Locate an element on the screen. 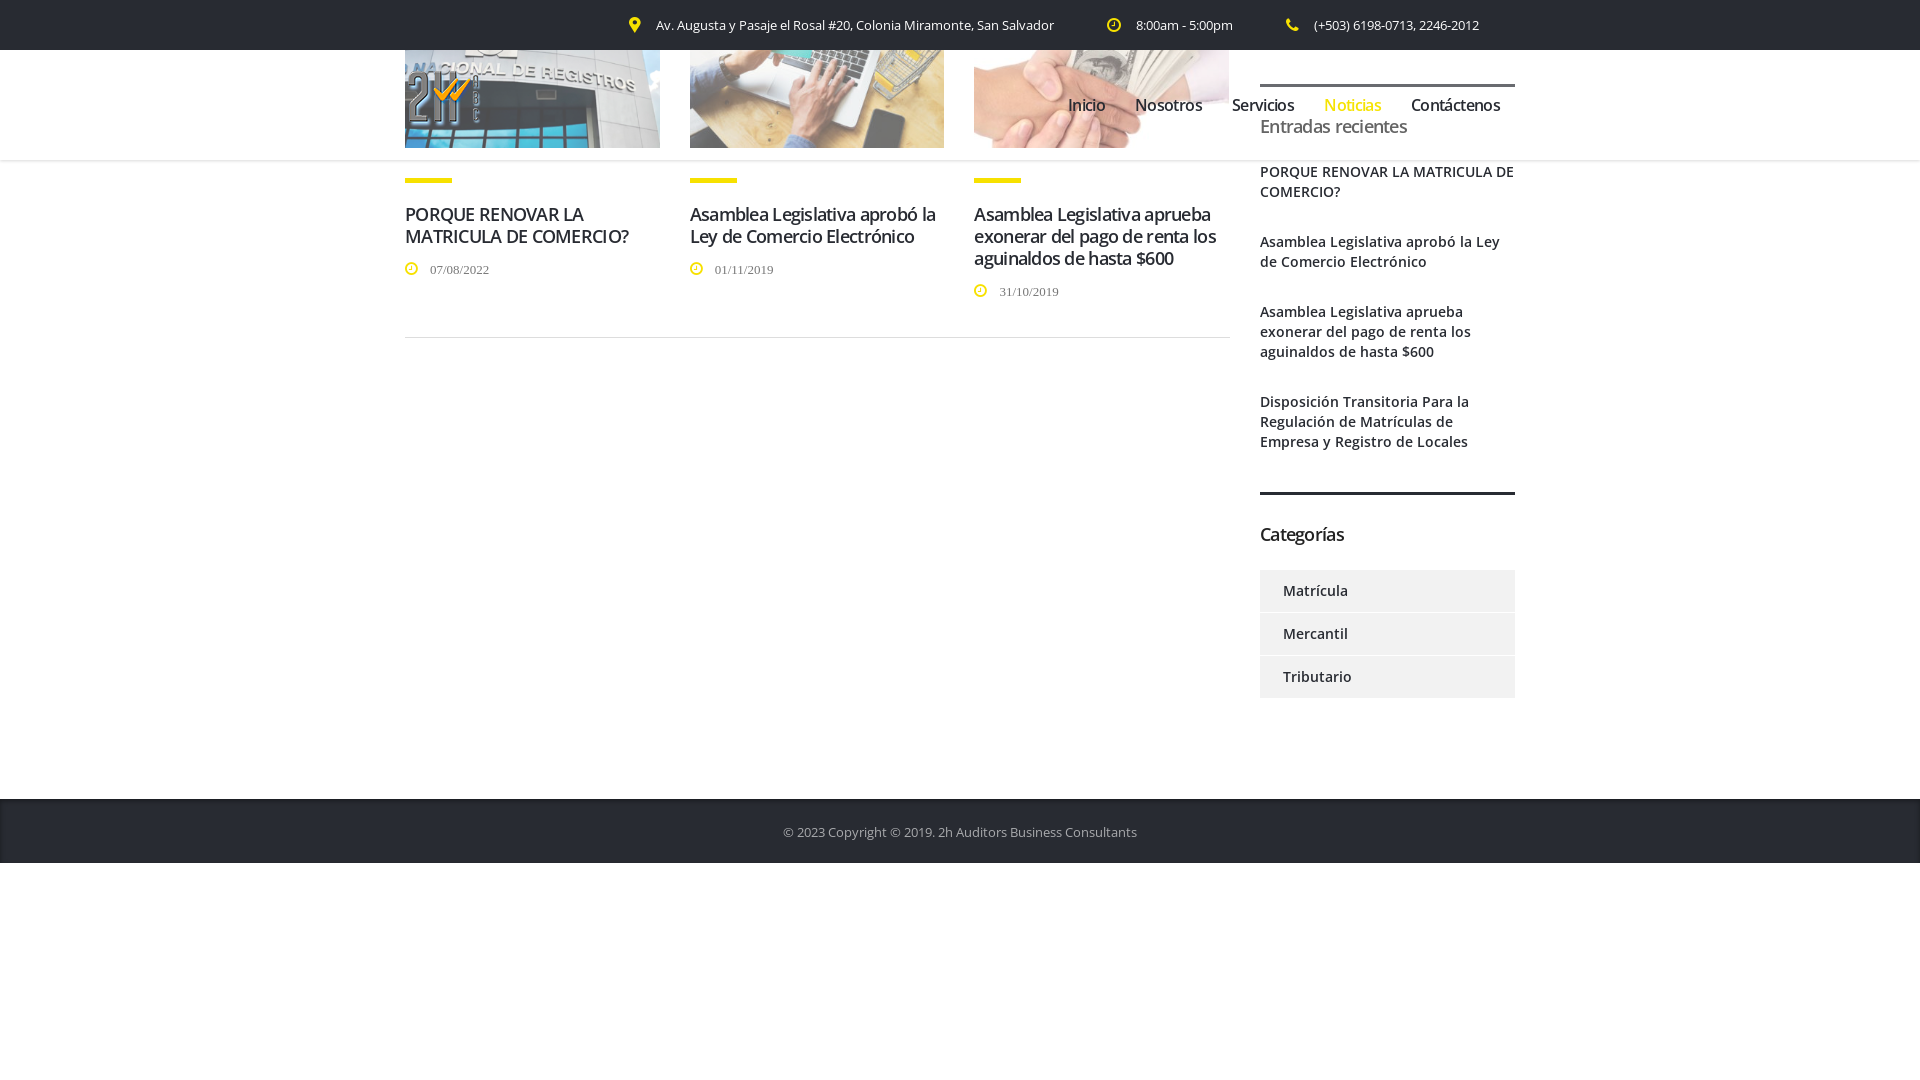 The width and height of the screenshot is (1920, 1080). PORQUE RENOVAR LA MATRICULA DE COMERCIO? is located at coordinates (516, 225).